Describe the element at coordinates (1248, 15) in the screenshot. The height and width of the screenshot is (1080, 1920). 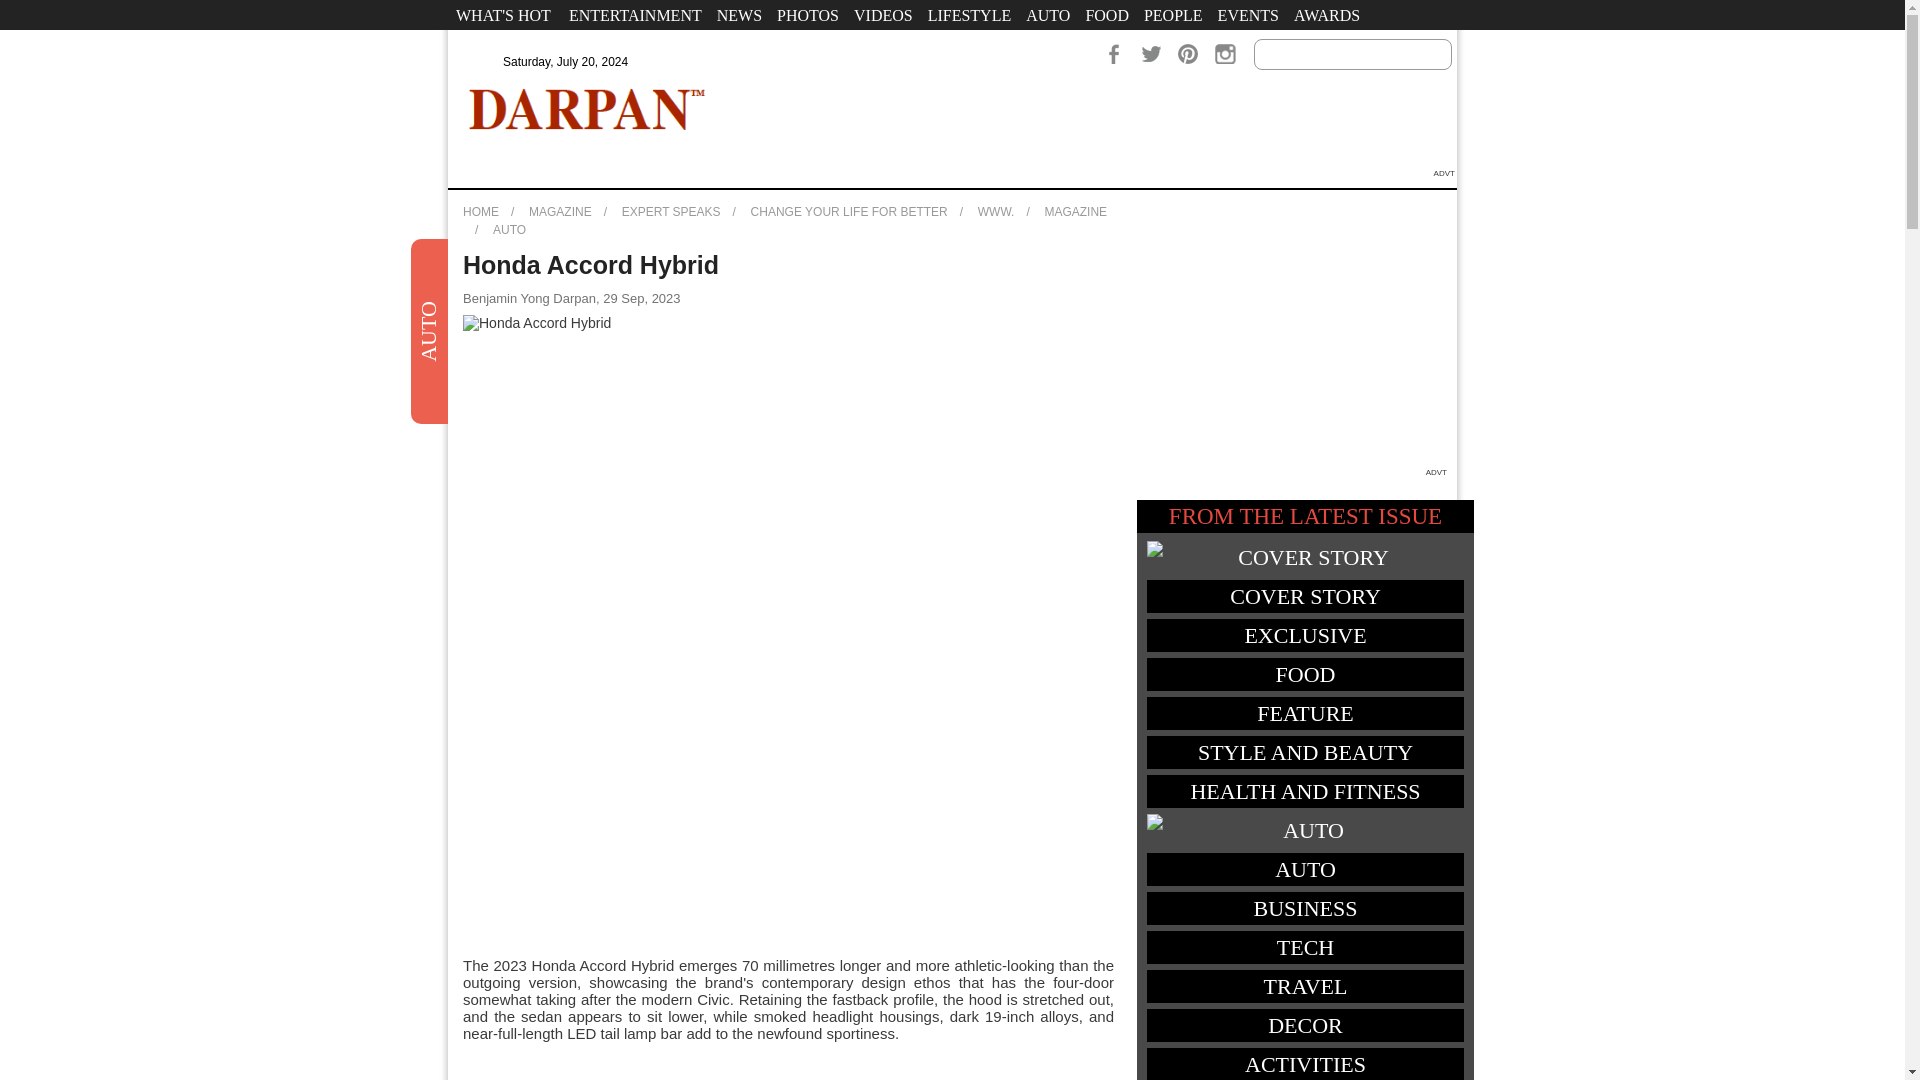
I see `Events` at that location.